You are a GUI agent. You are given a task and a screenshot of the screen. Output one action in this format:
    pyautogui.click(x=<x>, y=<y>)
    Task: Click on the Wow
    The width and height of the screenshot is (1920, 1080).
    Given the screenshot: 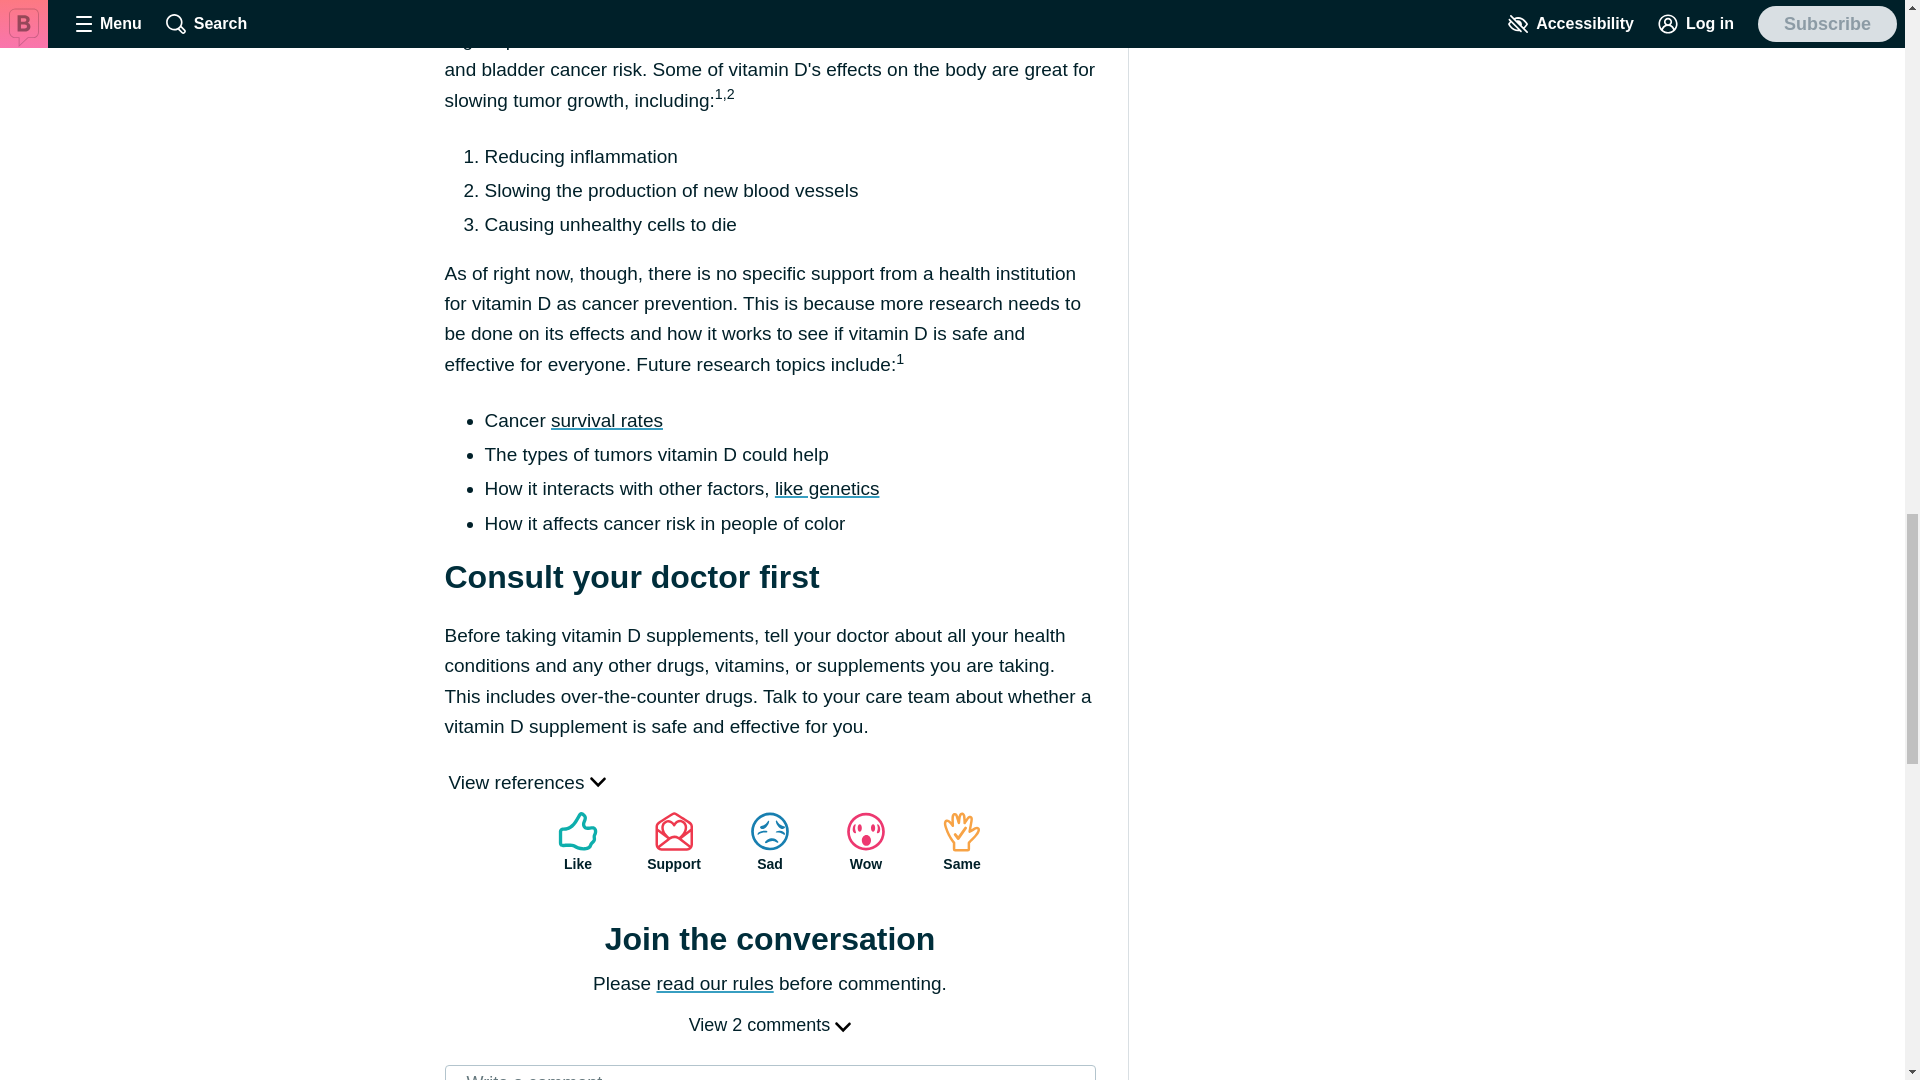 What is the action you would take?
    pyautogui.click(x=866, y=842)
    